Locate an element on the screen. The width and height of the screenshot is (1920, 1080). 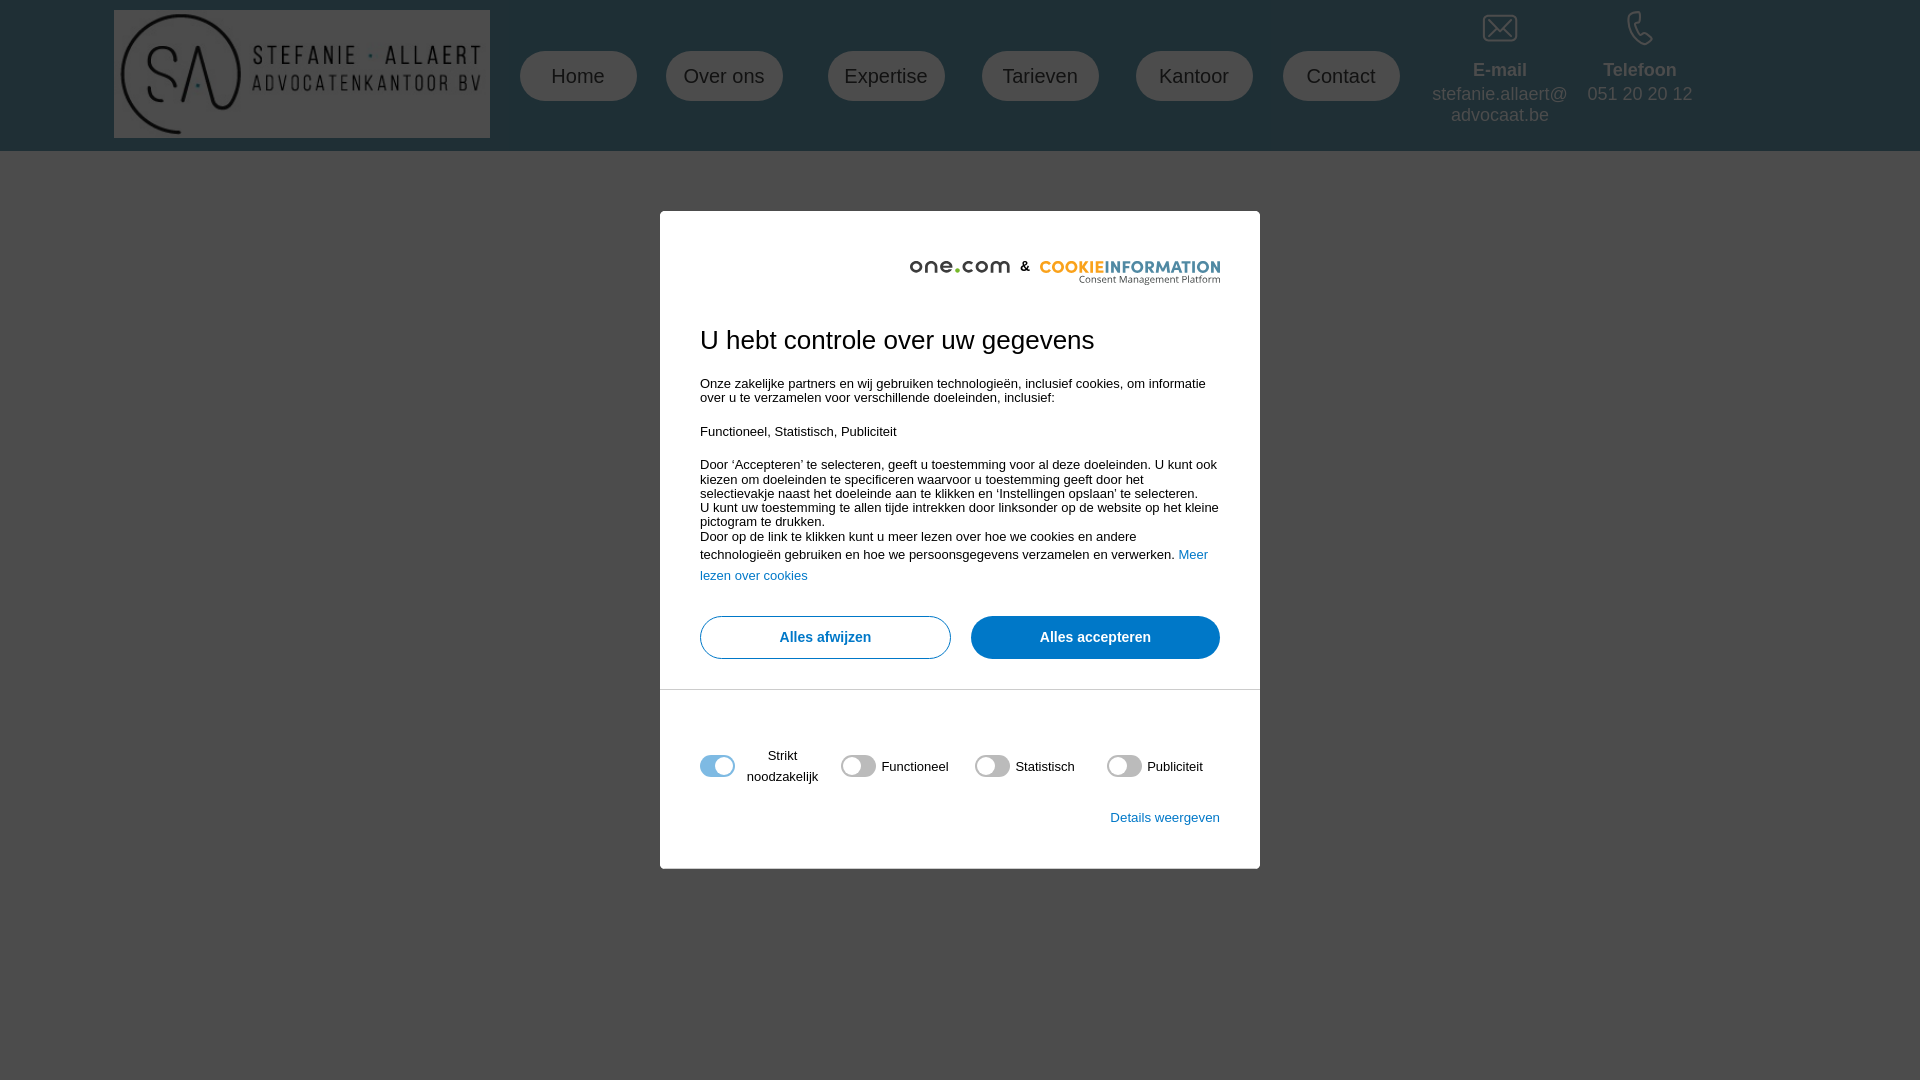
Tarieven is located at coordinates (1040, 76).